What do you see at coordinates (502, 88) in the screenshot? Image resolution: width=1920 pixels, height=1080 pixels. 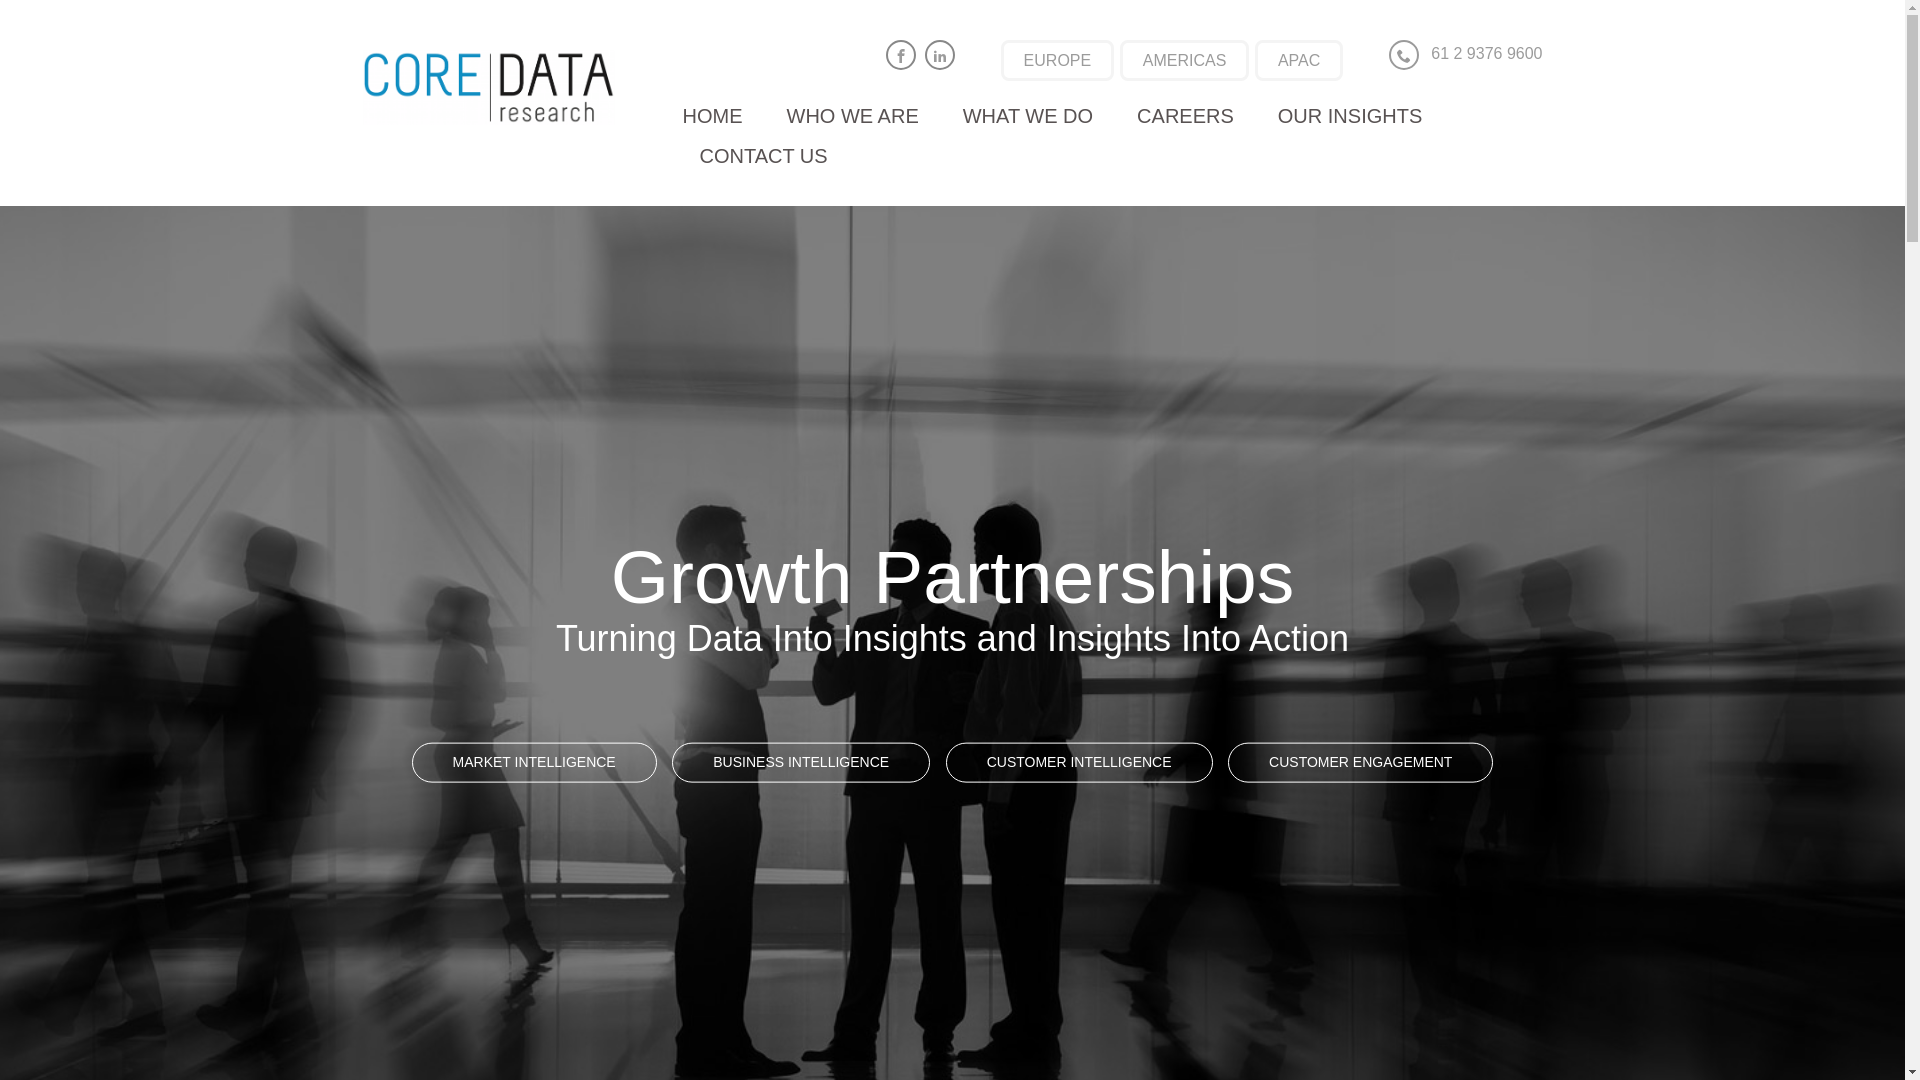 I see `CORE DATA` at bounding box center [502, 88].